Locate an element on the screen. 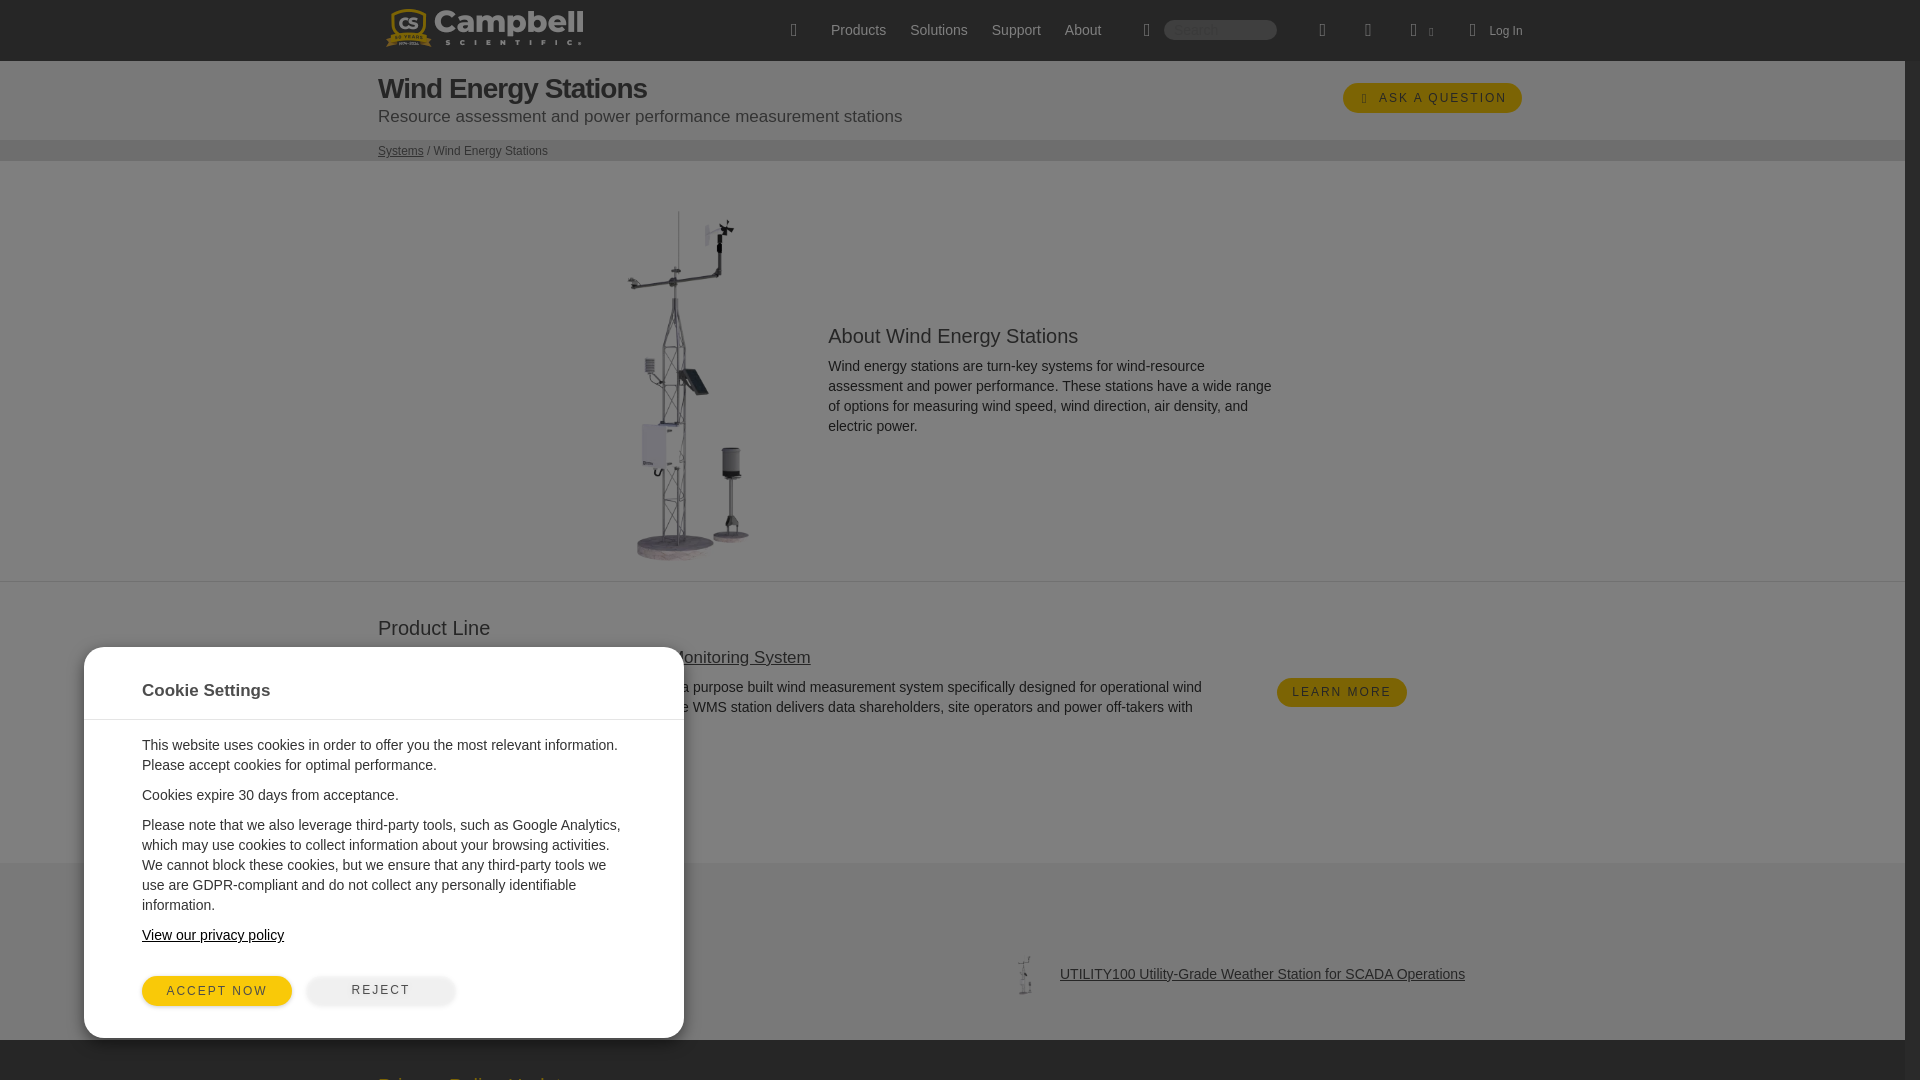  Login is located at coordinates (1492, 30).